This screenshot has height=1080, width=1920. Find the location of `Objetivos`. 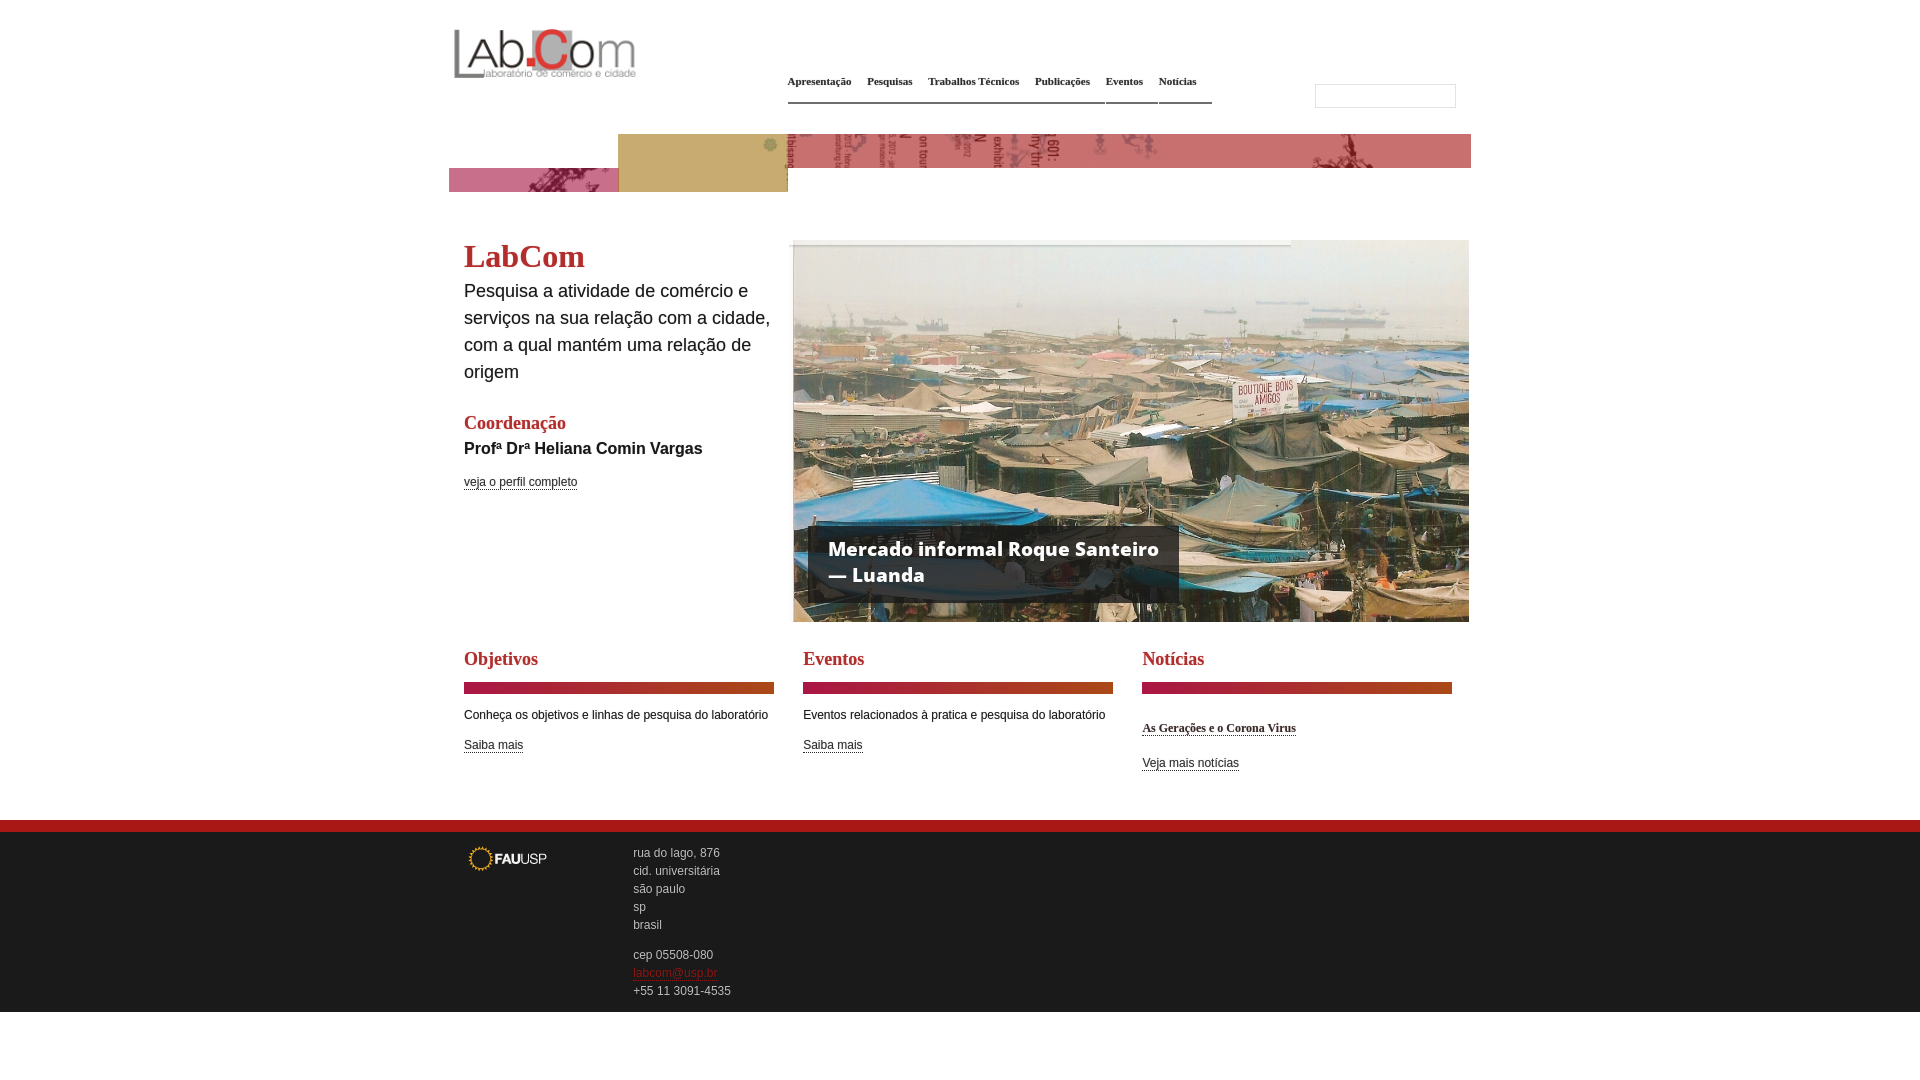

Objetivos is located at coordinates (501, 659).